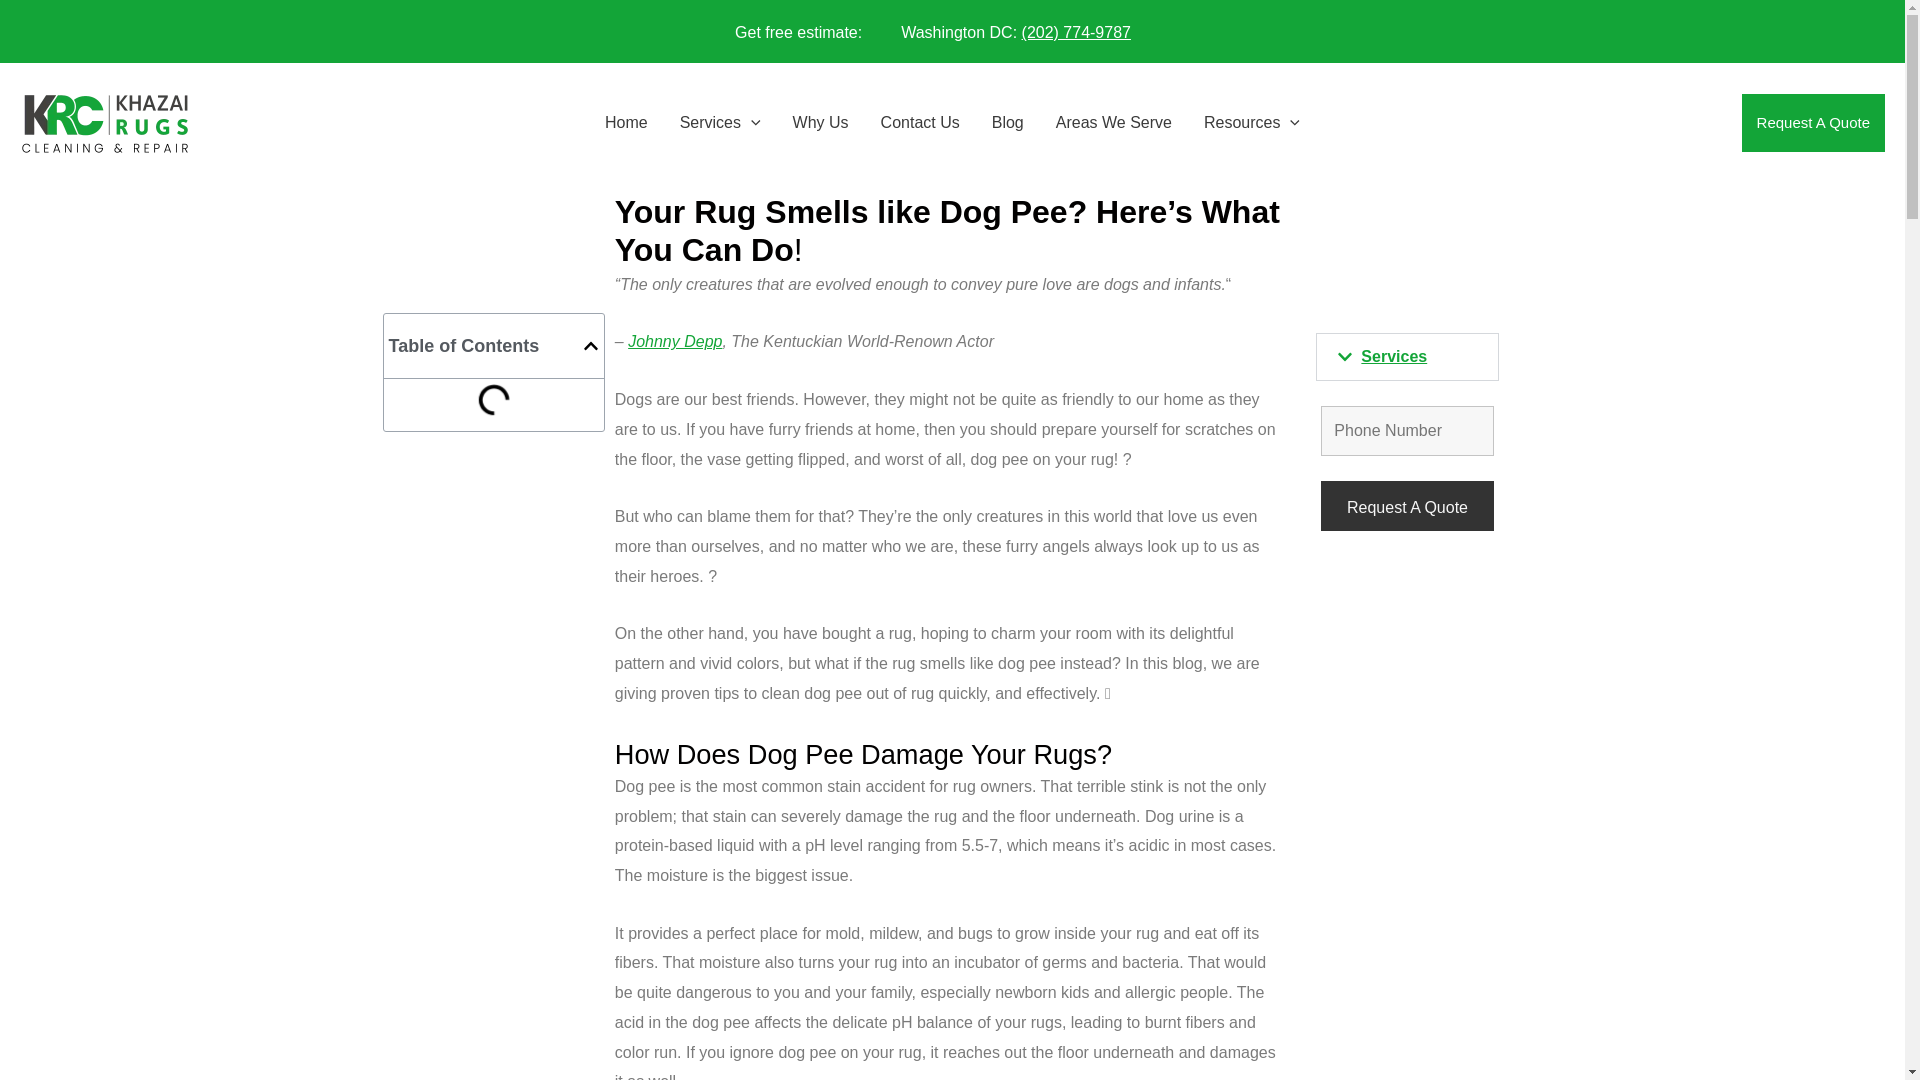 Image resolution: width=1920 pixels, height=1080 pixels. Describe the element at coordinates (1008, 122) in the screenshot. I see `Blog` at that location.